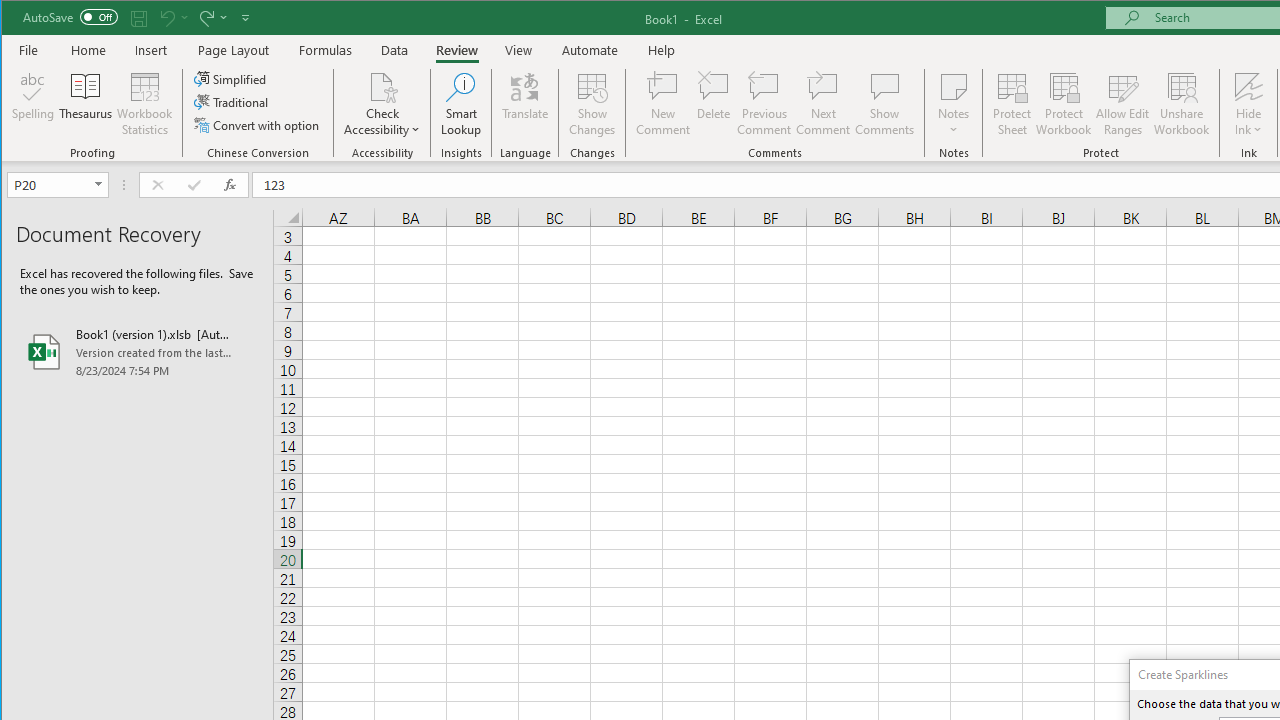 This screenshot has width=1280, height=720. Describe the element at coordinates (258, 124) in the screenshot. I see `Convert with option` at that location.